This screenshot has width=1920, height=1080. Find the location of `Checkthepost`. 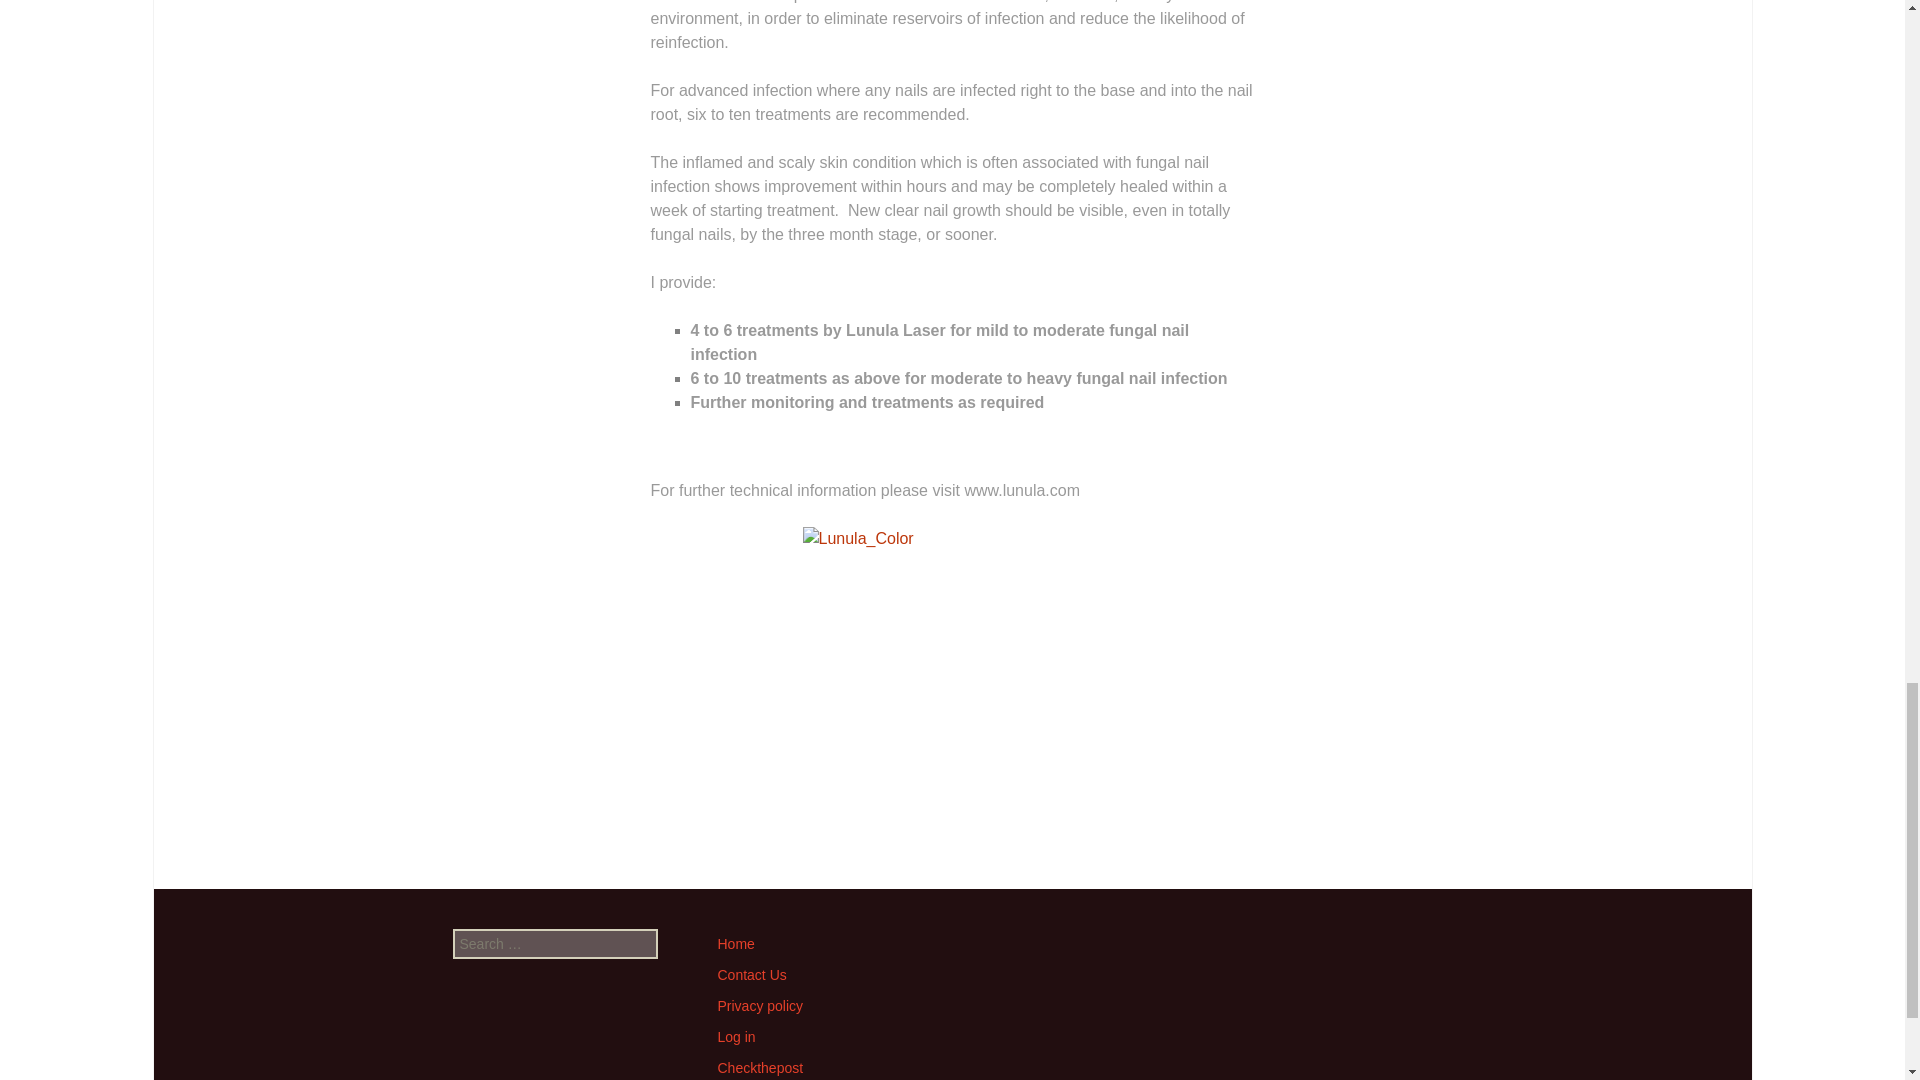

Checkthepost is located at coordinates (761, 1067).